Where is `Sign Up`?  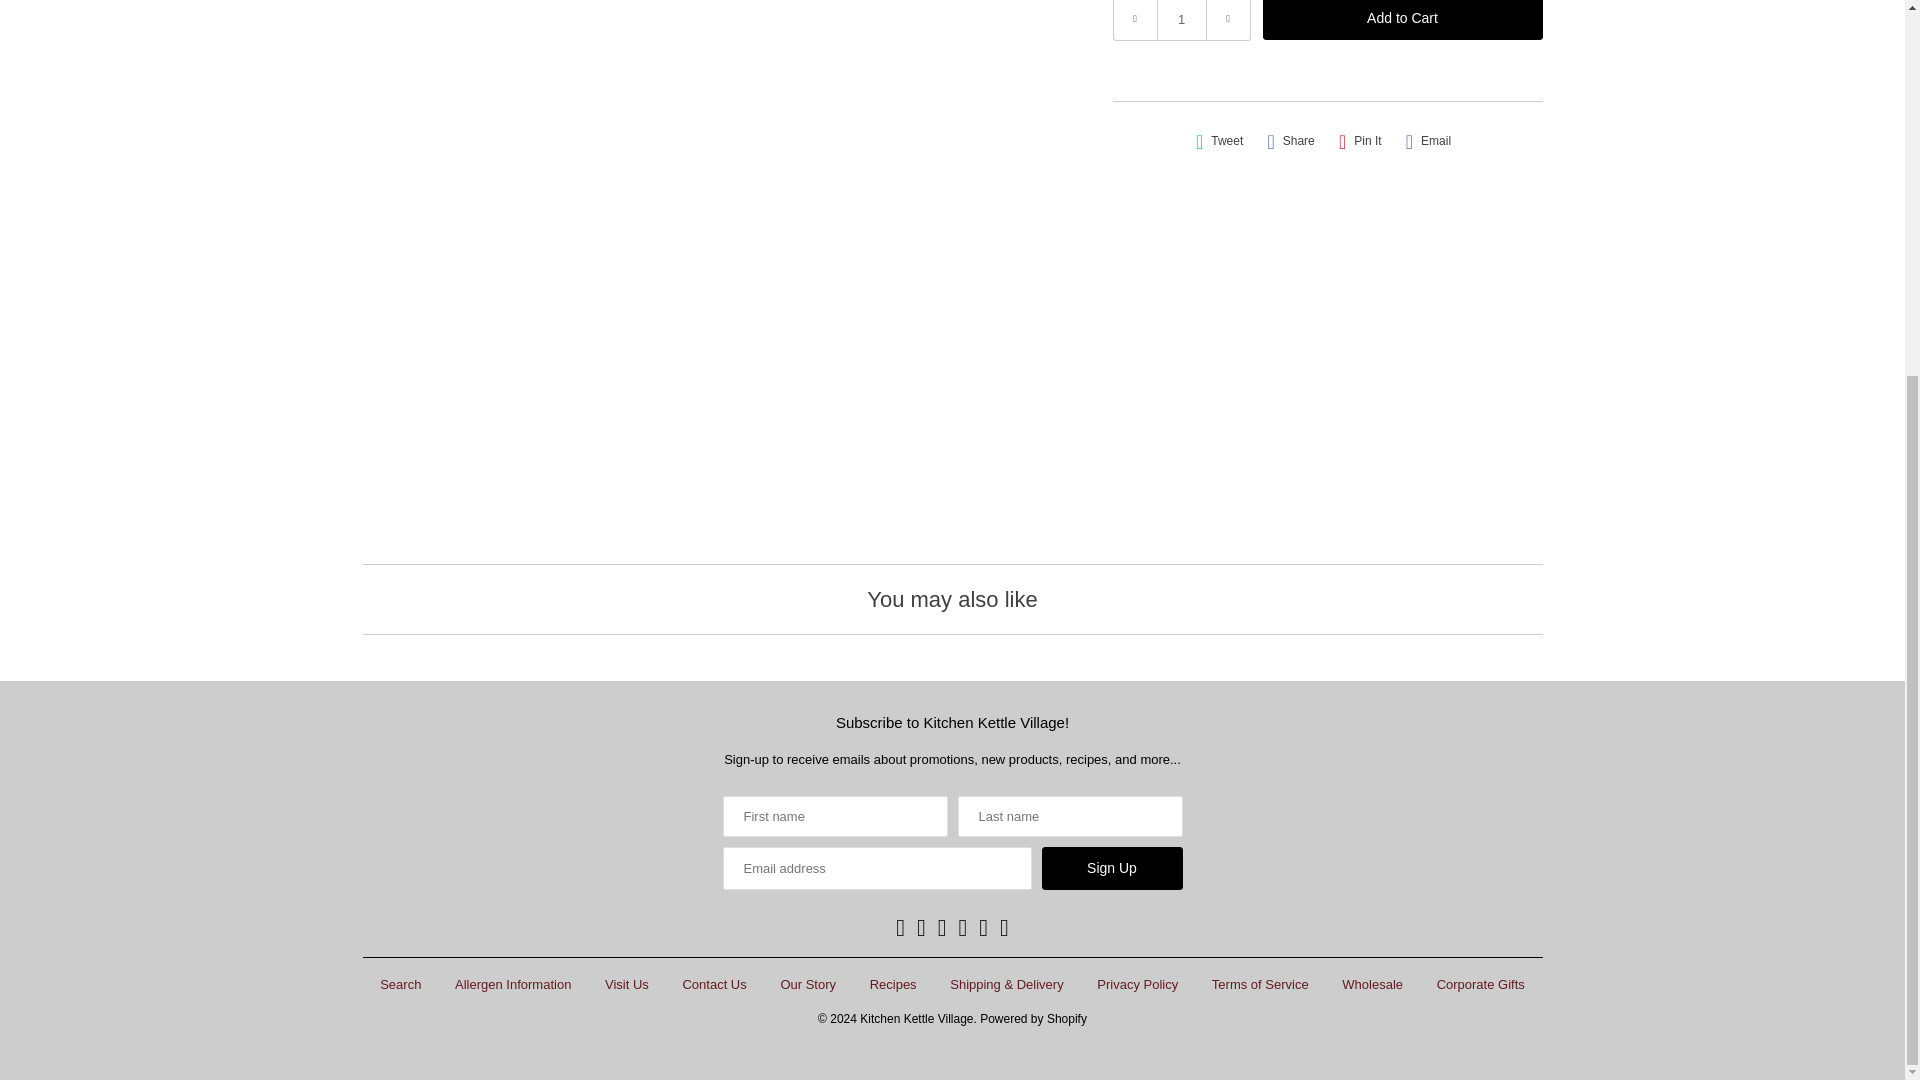 Sign Up is located at coordinates (1112, 868).